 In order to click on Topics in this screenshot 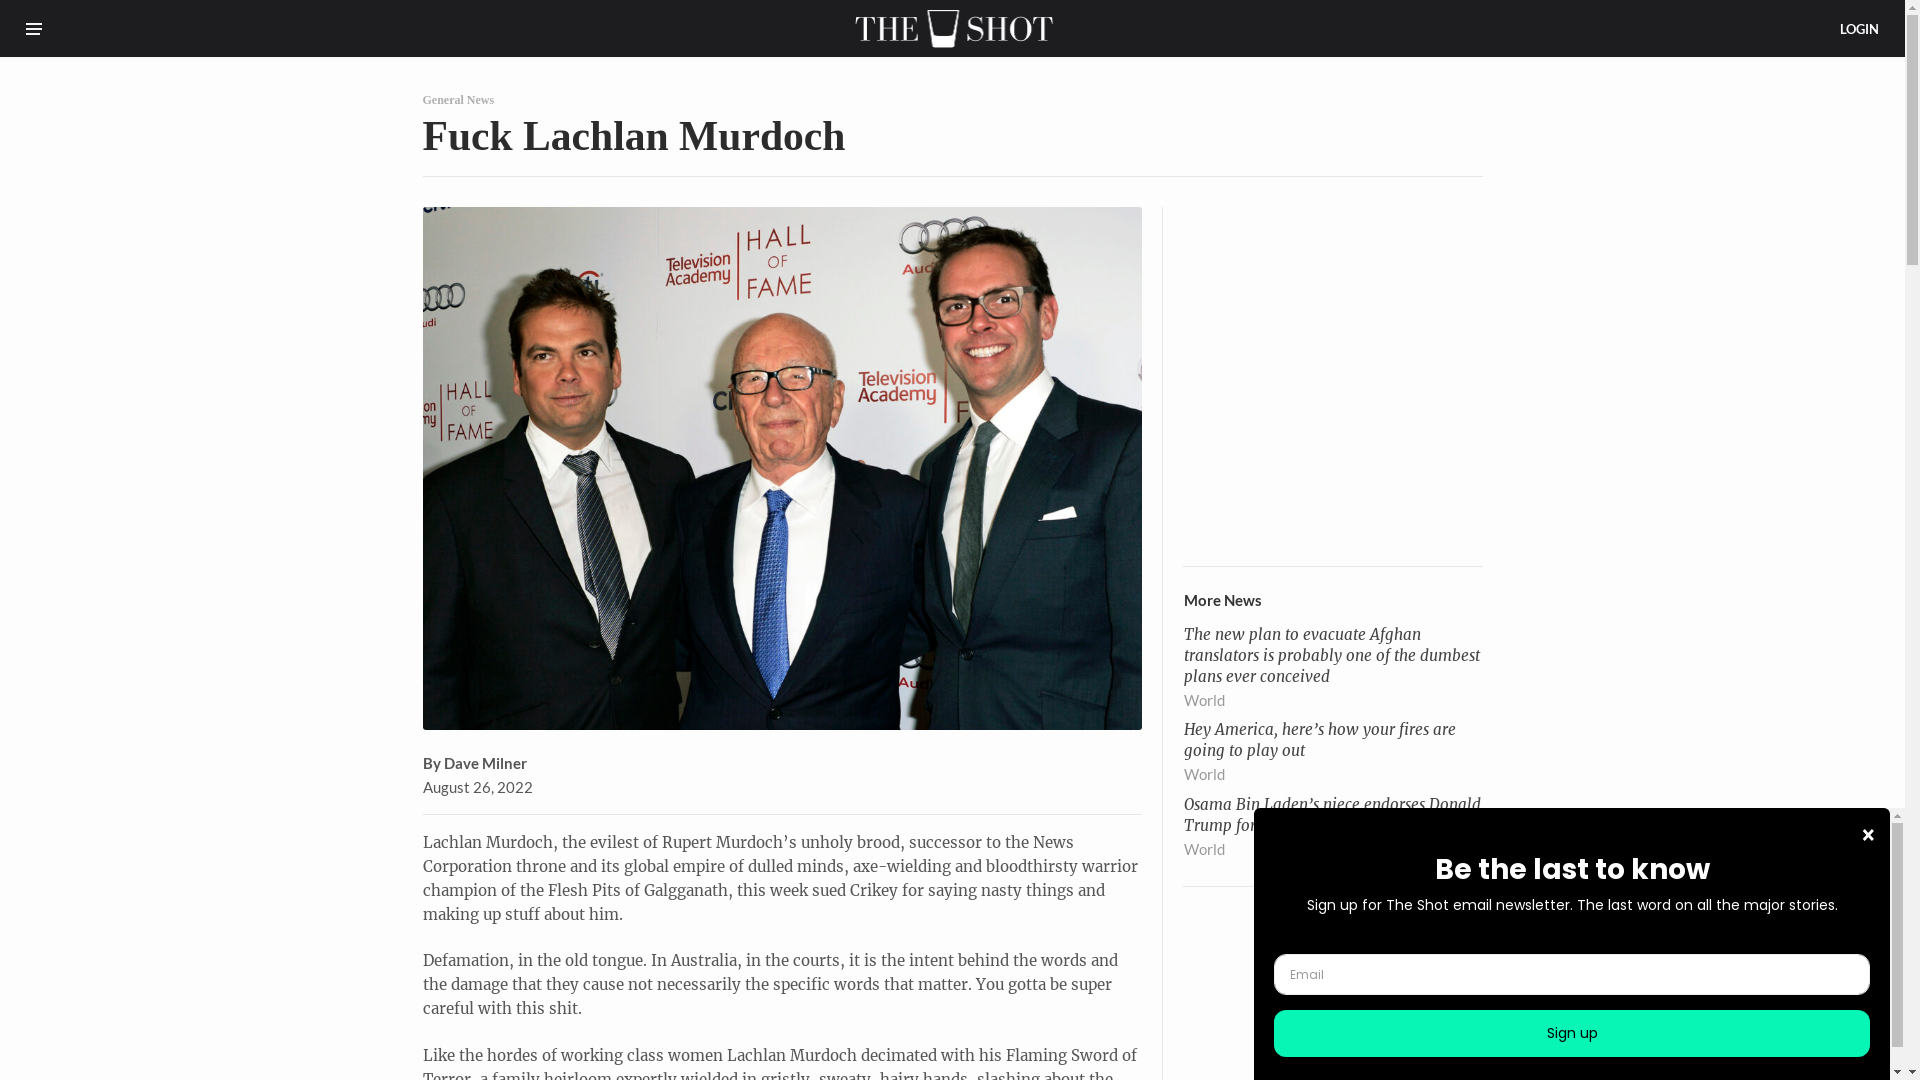, I will do `click(47, 28)`.